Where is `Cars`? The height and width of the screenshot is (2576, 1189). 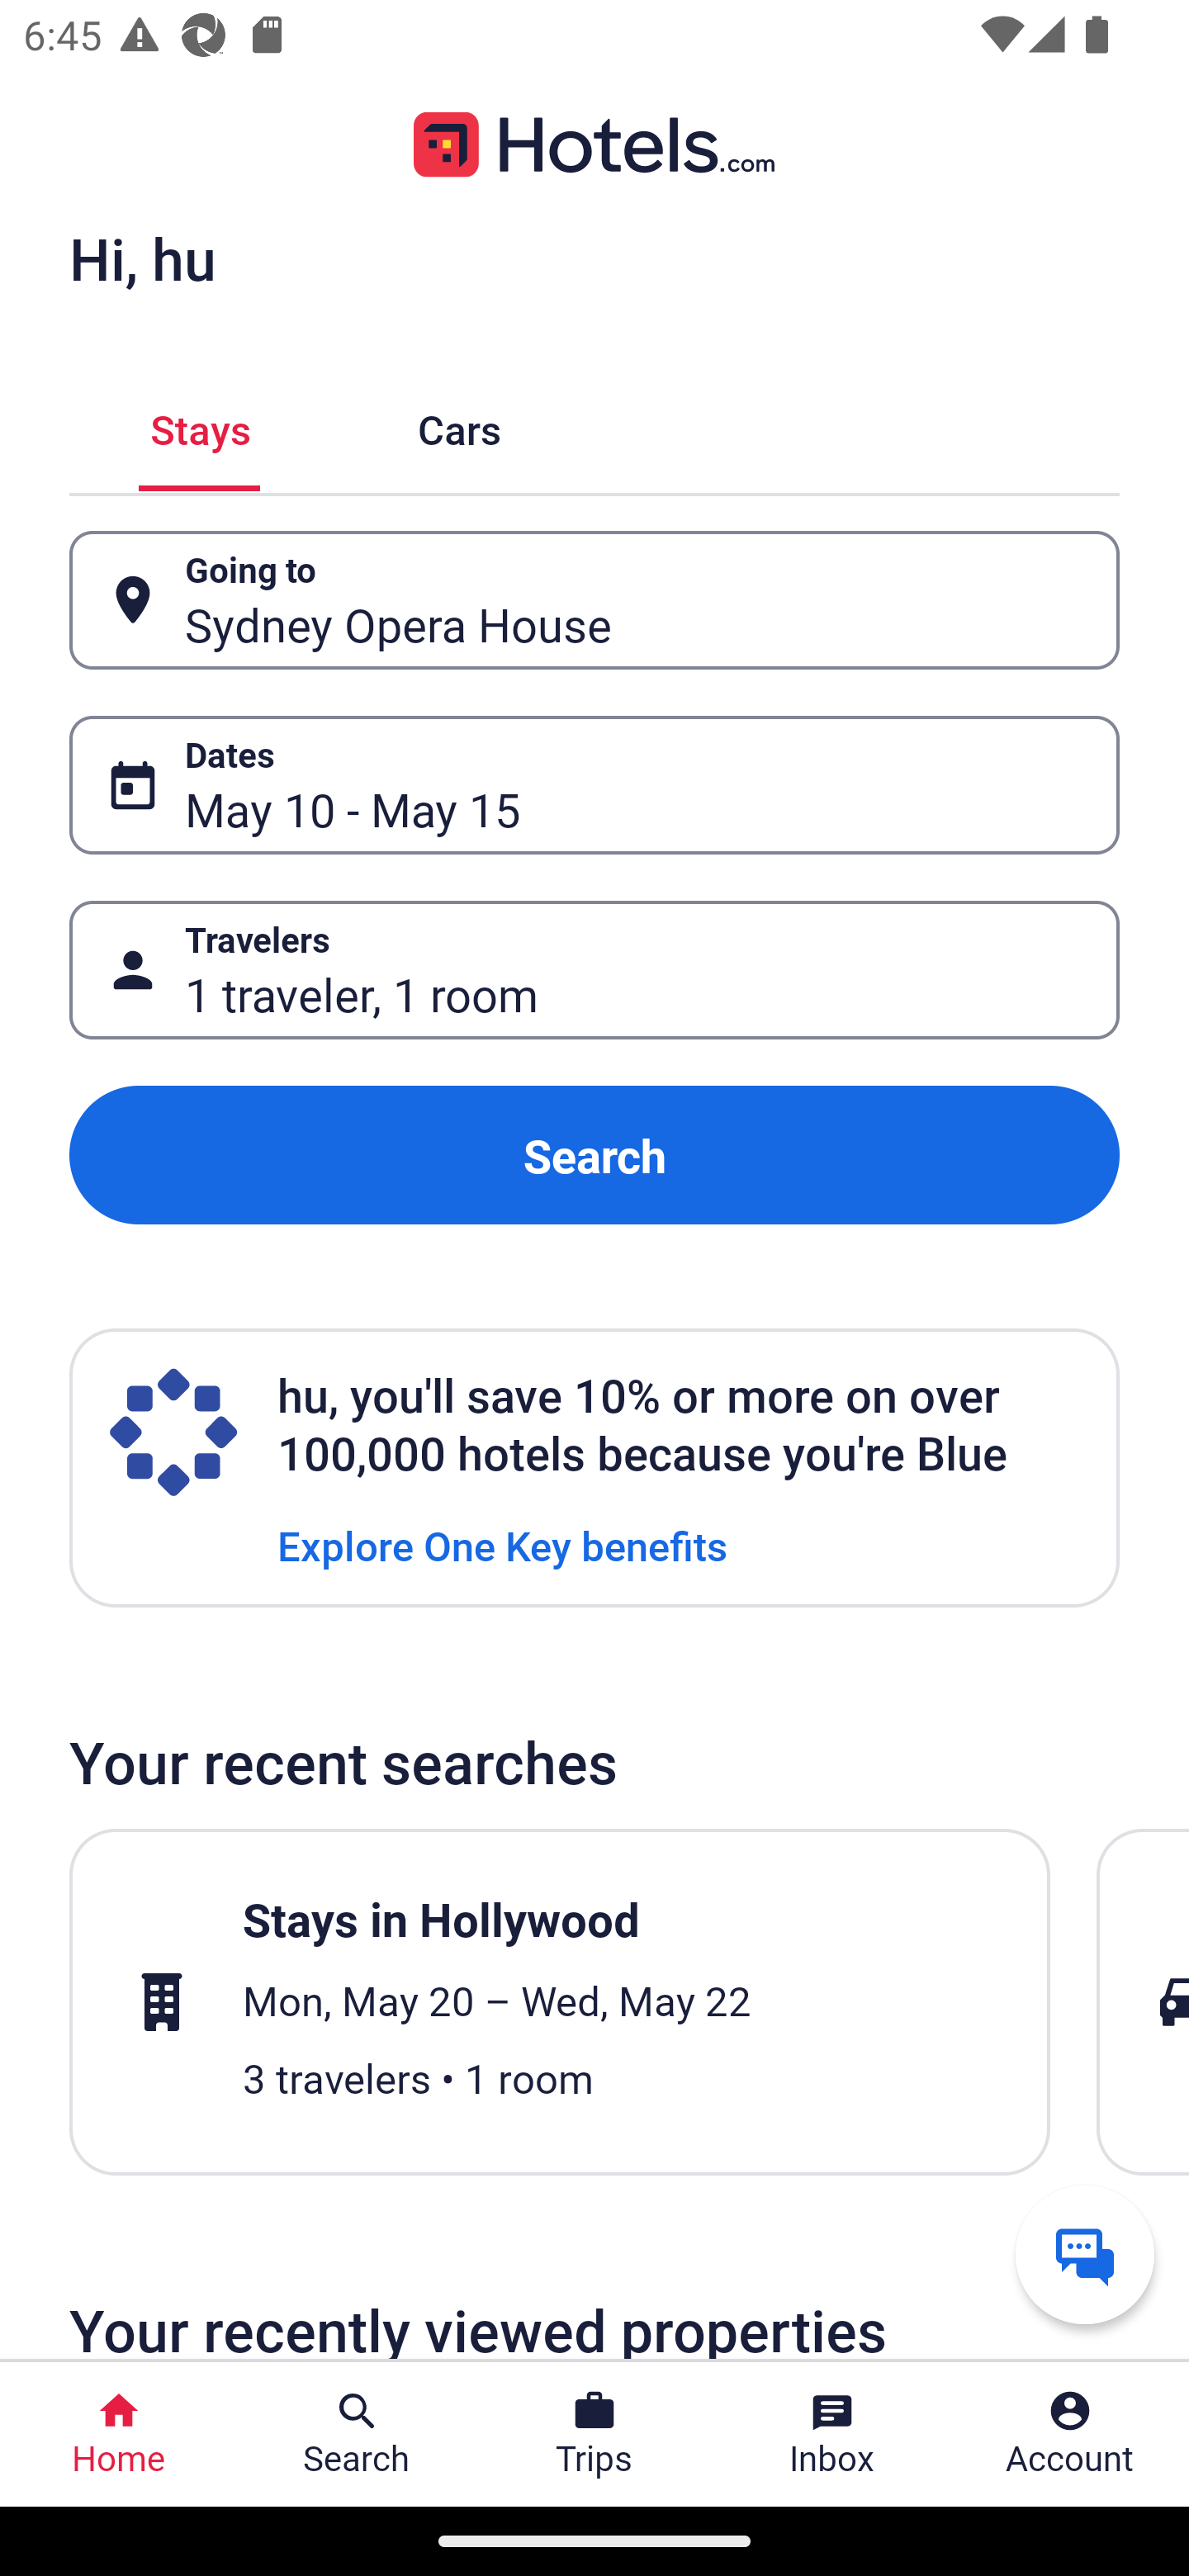
Cars is located at coordinates (459, 426).